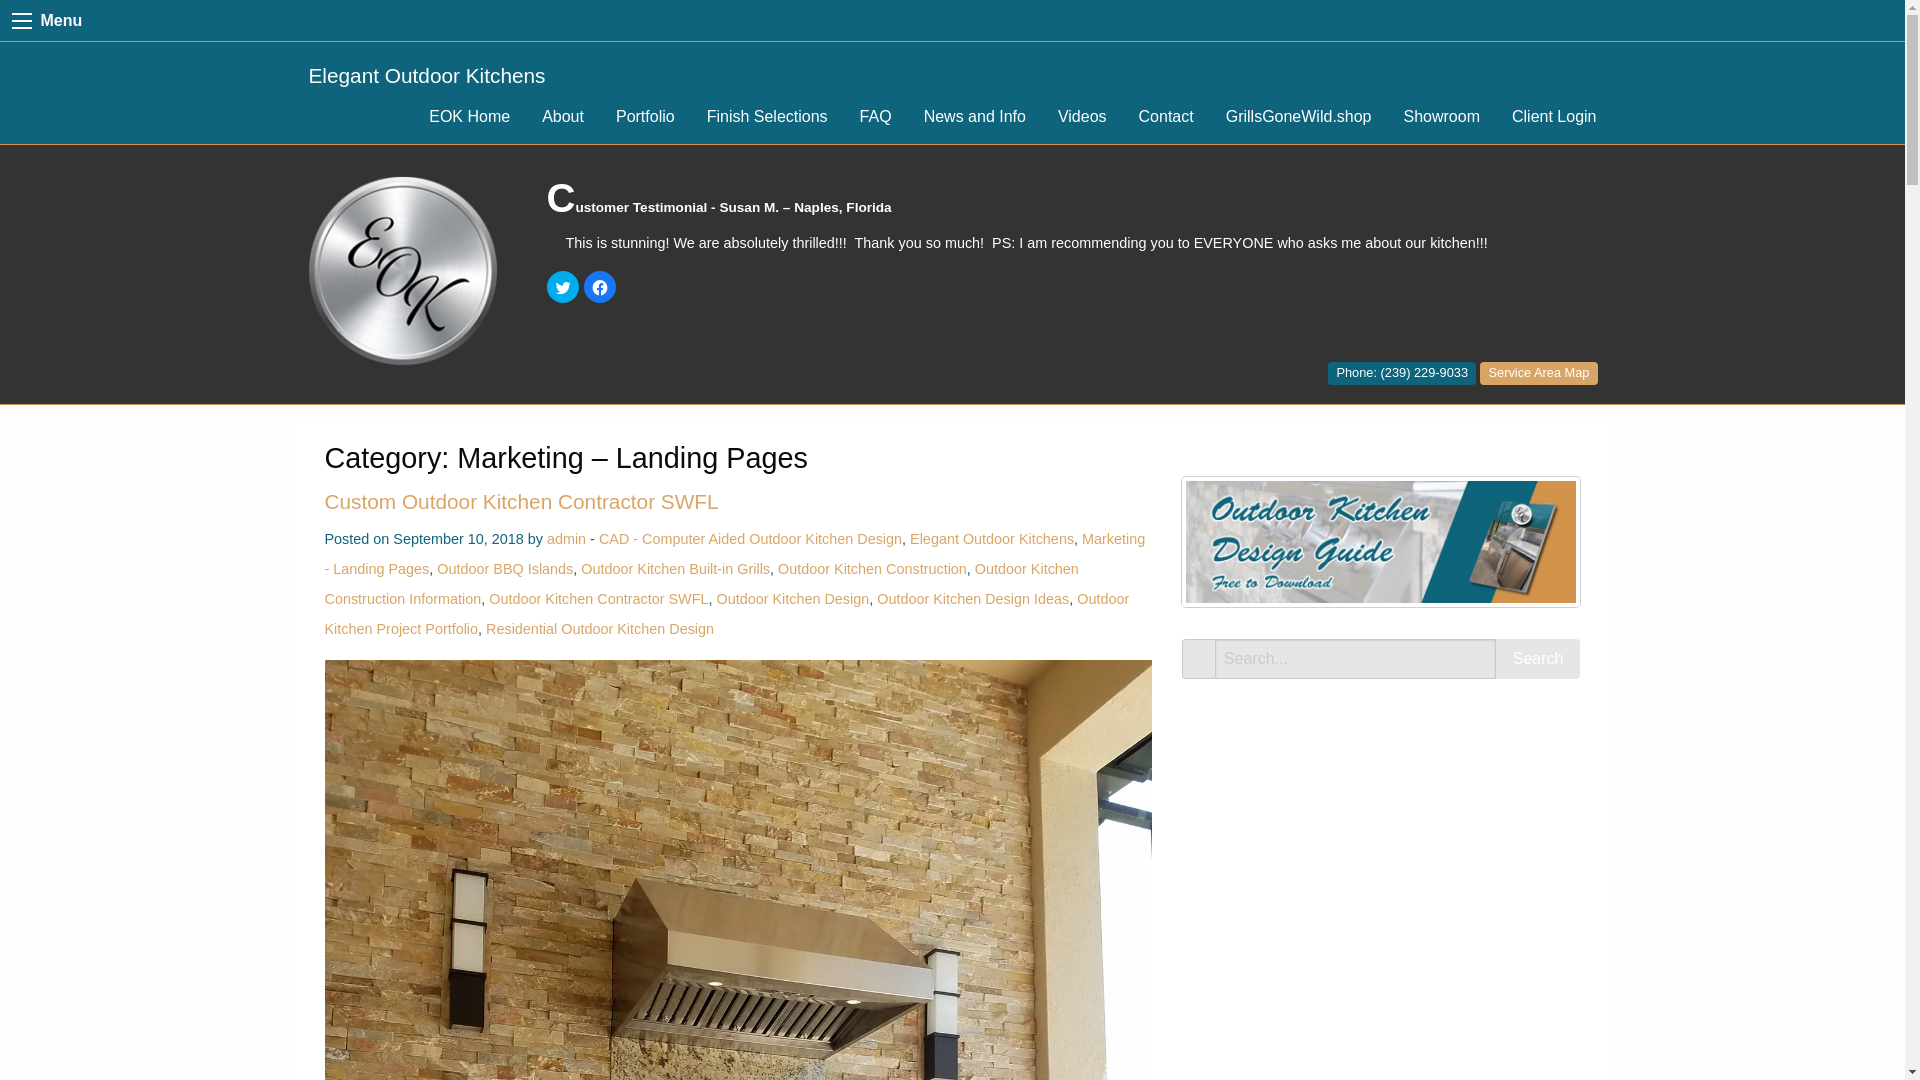 This screenshot has height=1080, width=1920. Describe the element at coordinates (562, 117) in the screenshot. I see `About` at that location.